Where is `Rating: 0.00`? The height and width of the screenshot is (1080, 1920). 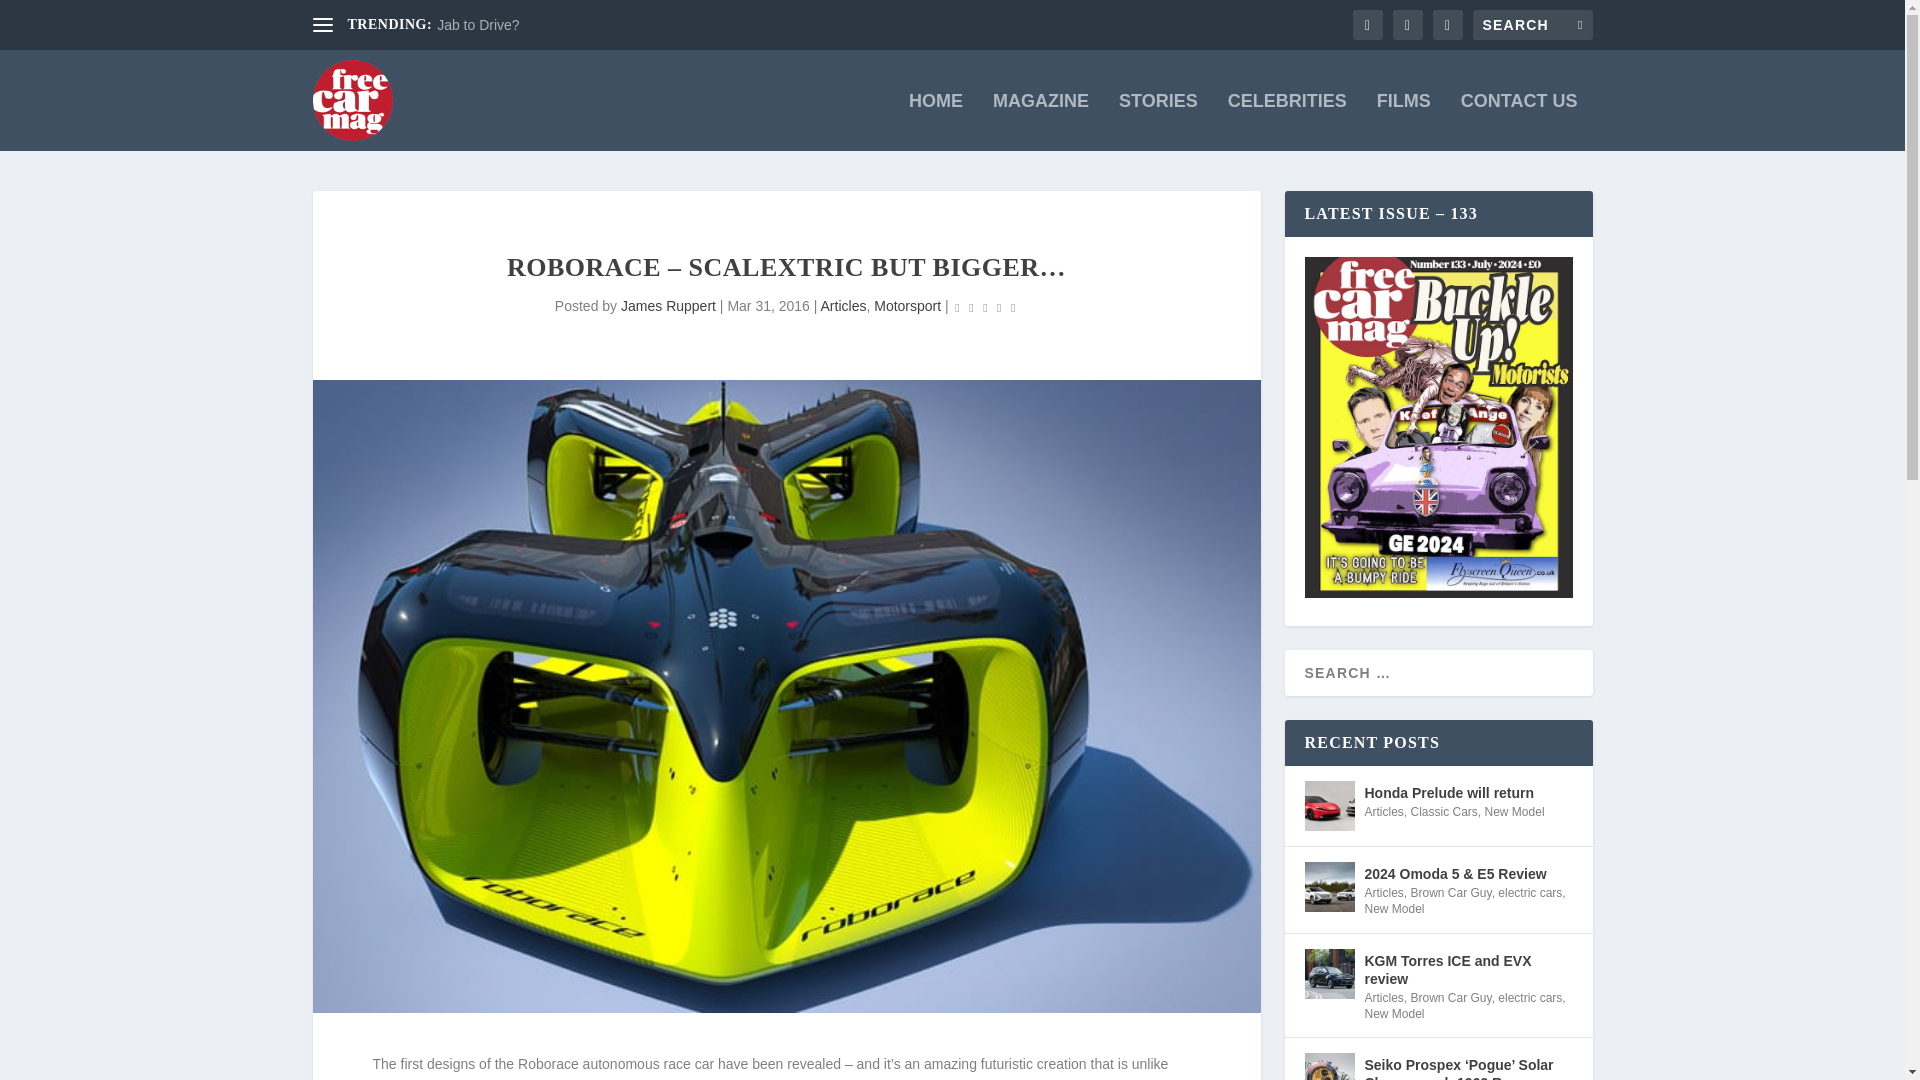 Rating: 0.00 is located at coordinates (986, 306).